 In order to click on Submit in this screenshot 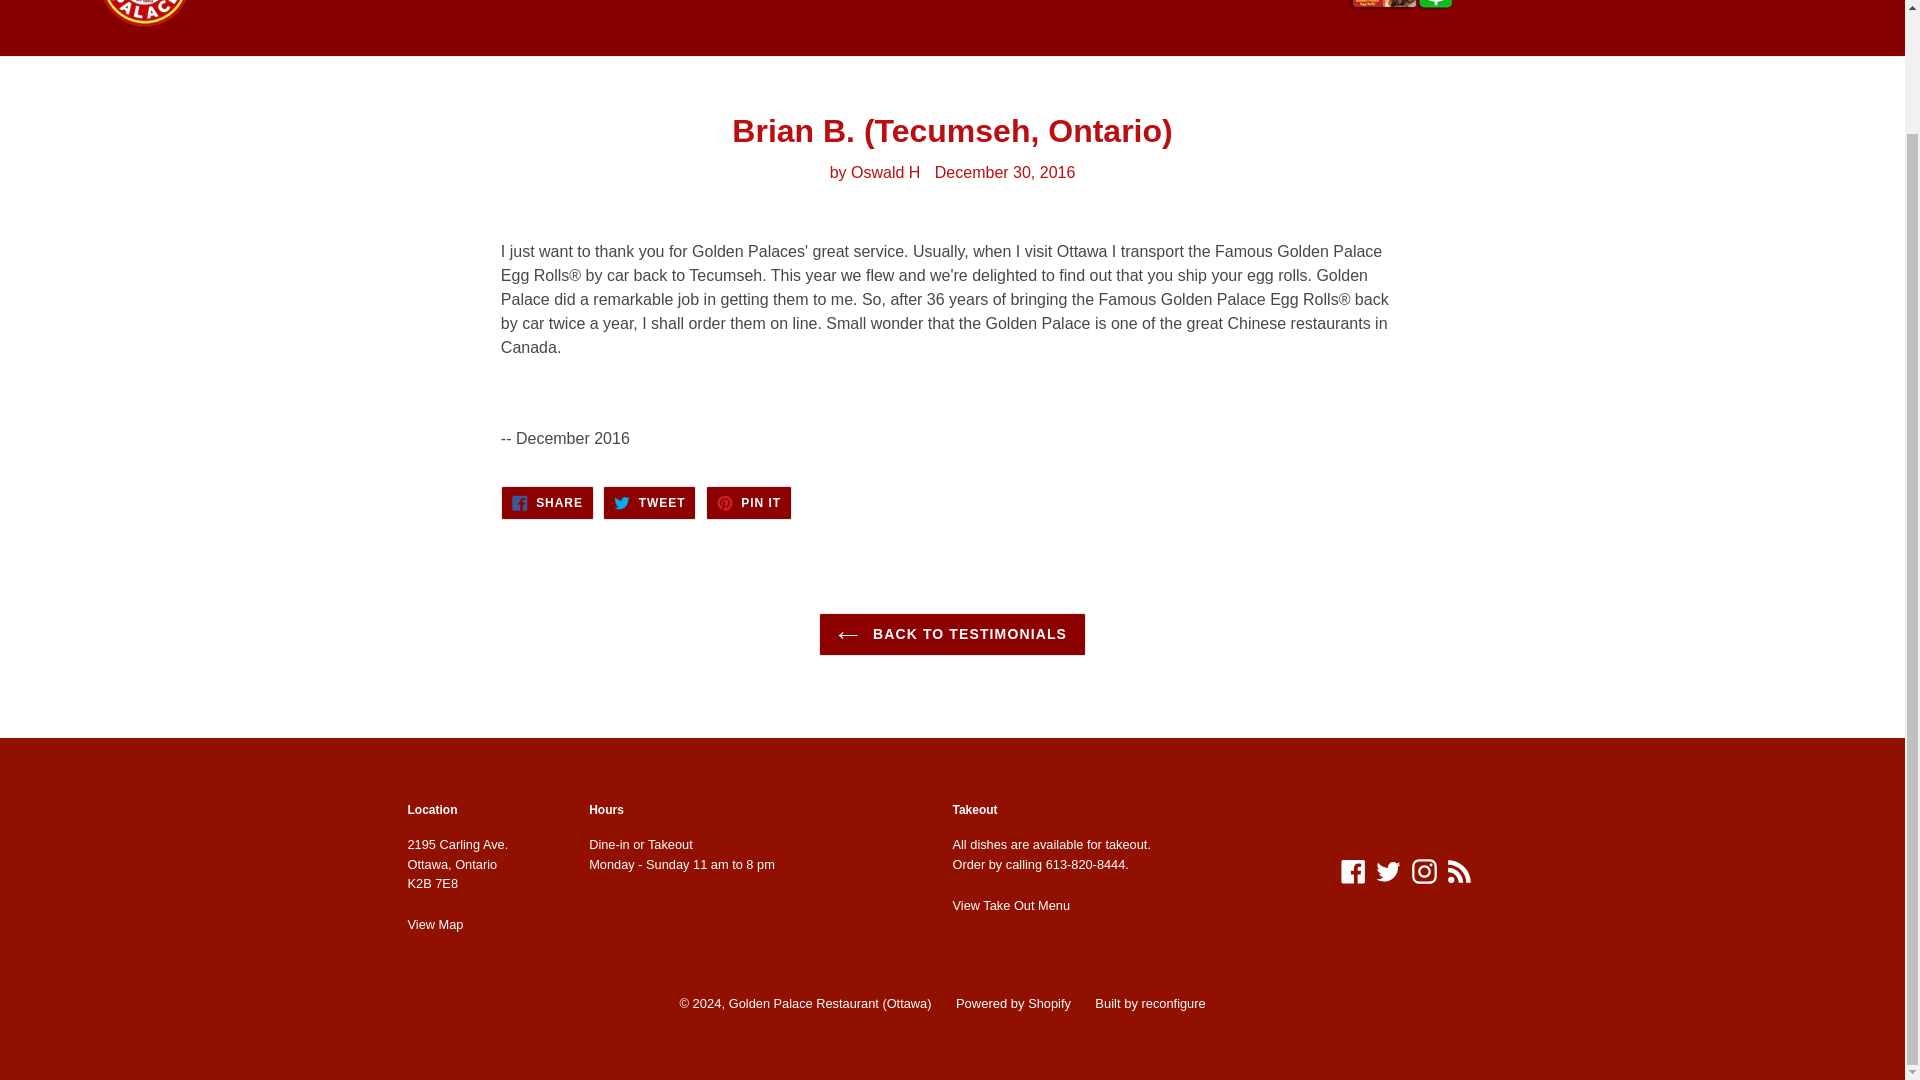, I will do `click(648, 502)`.